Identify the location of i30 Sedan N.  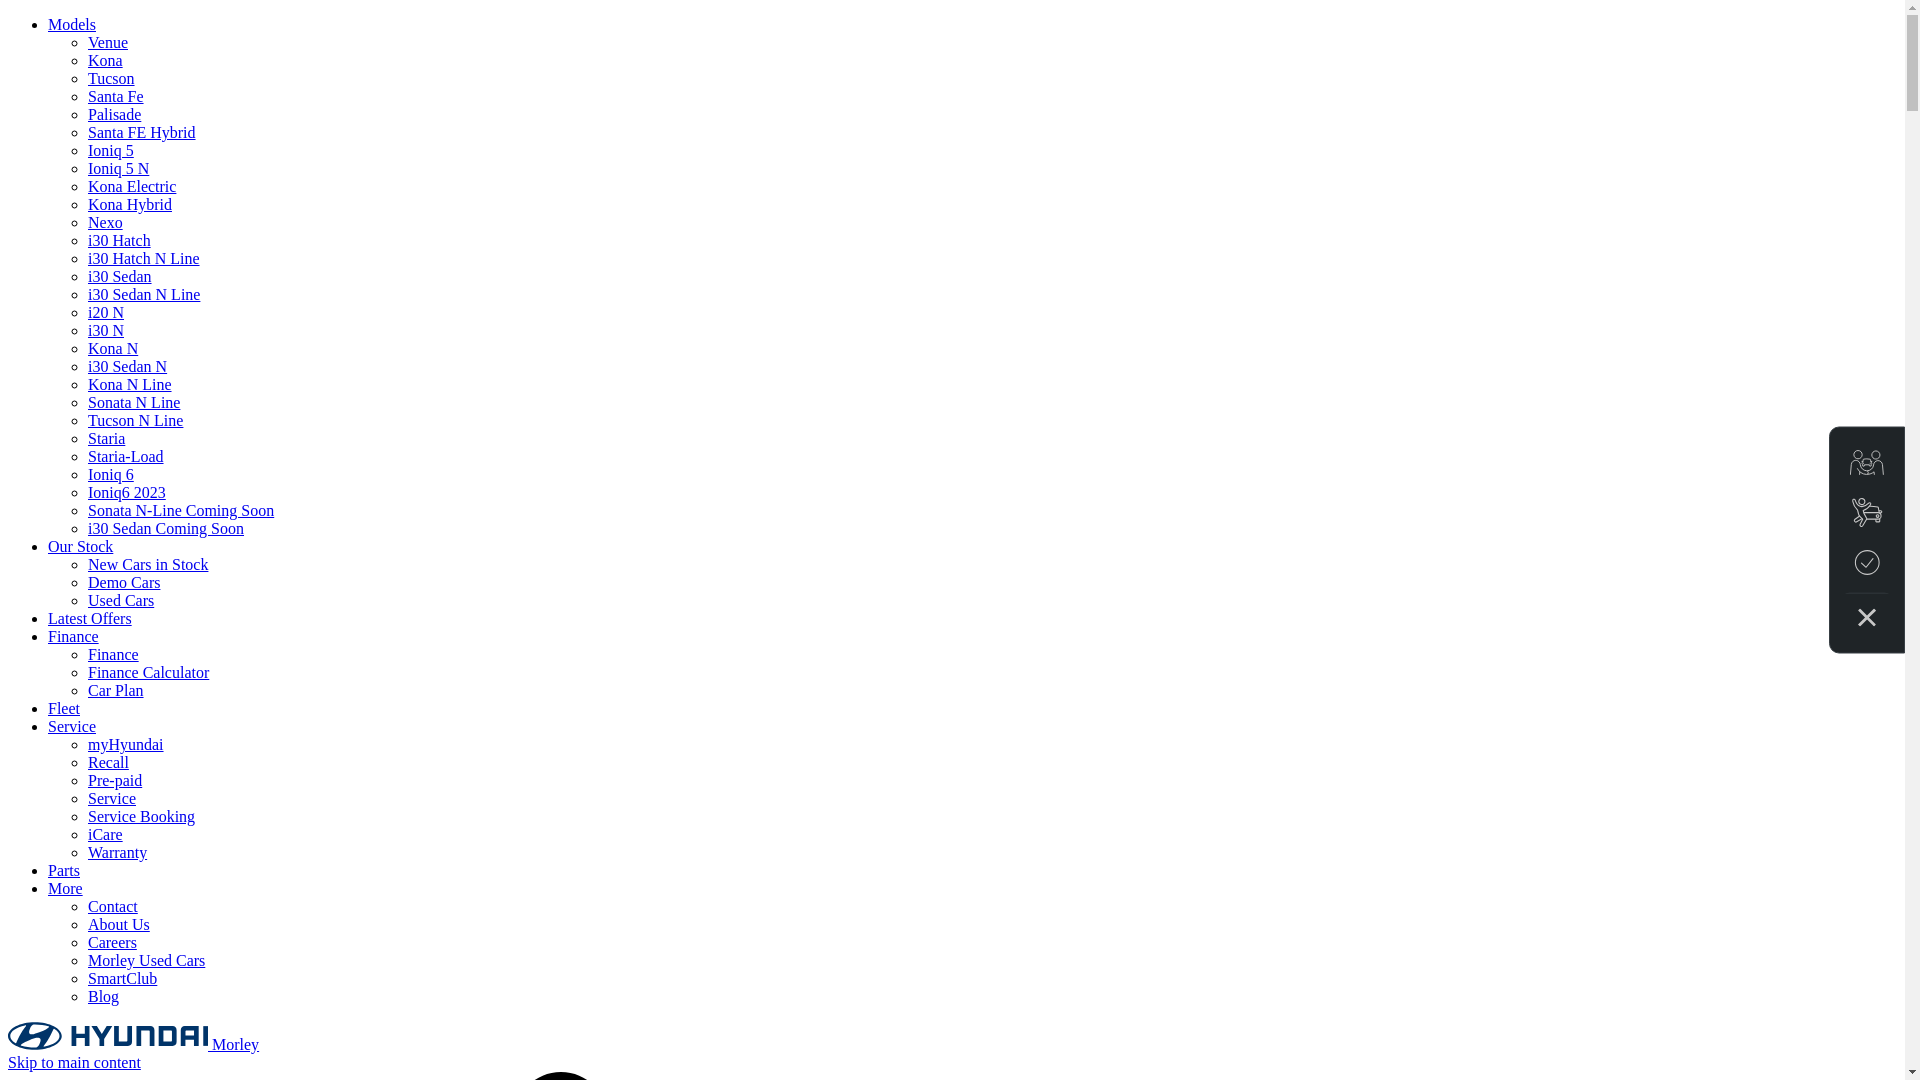
(128, 366).